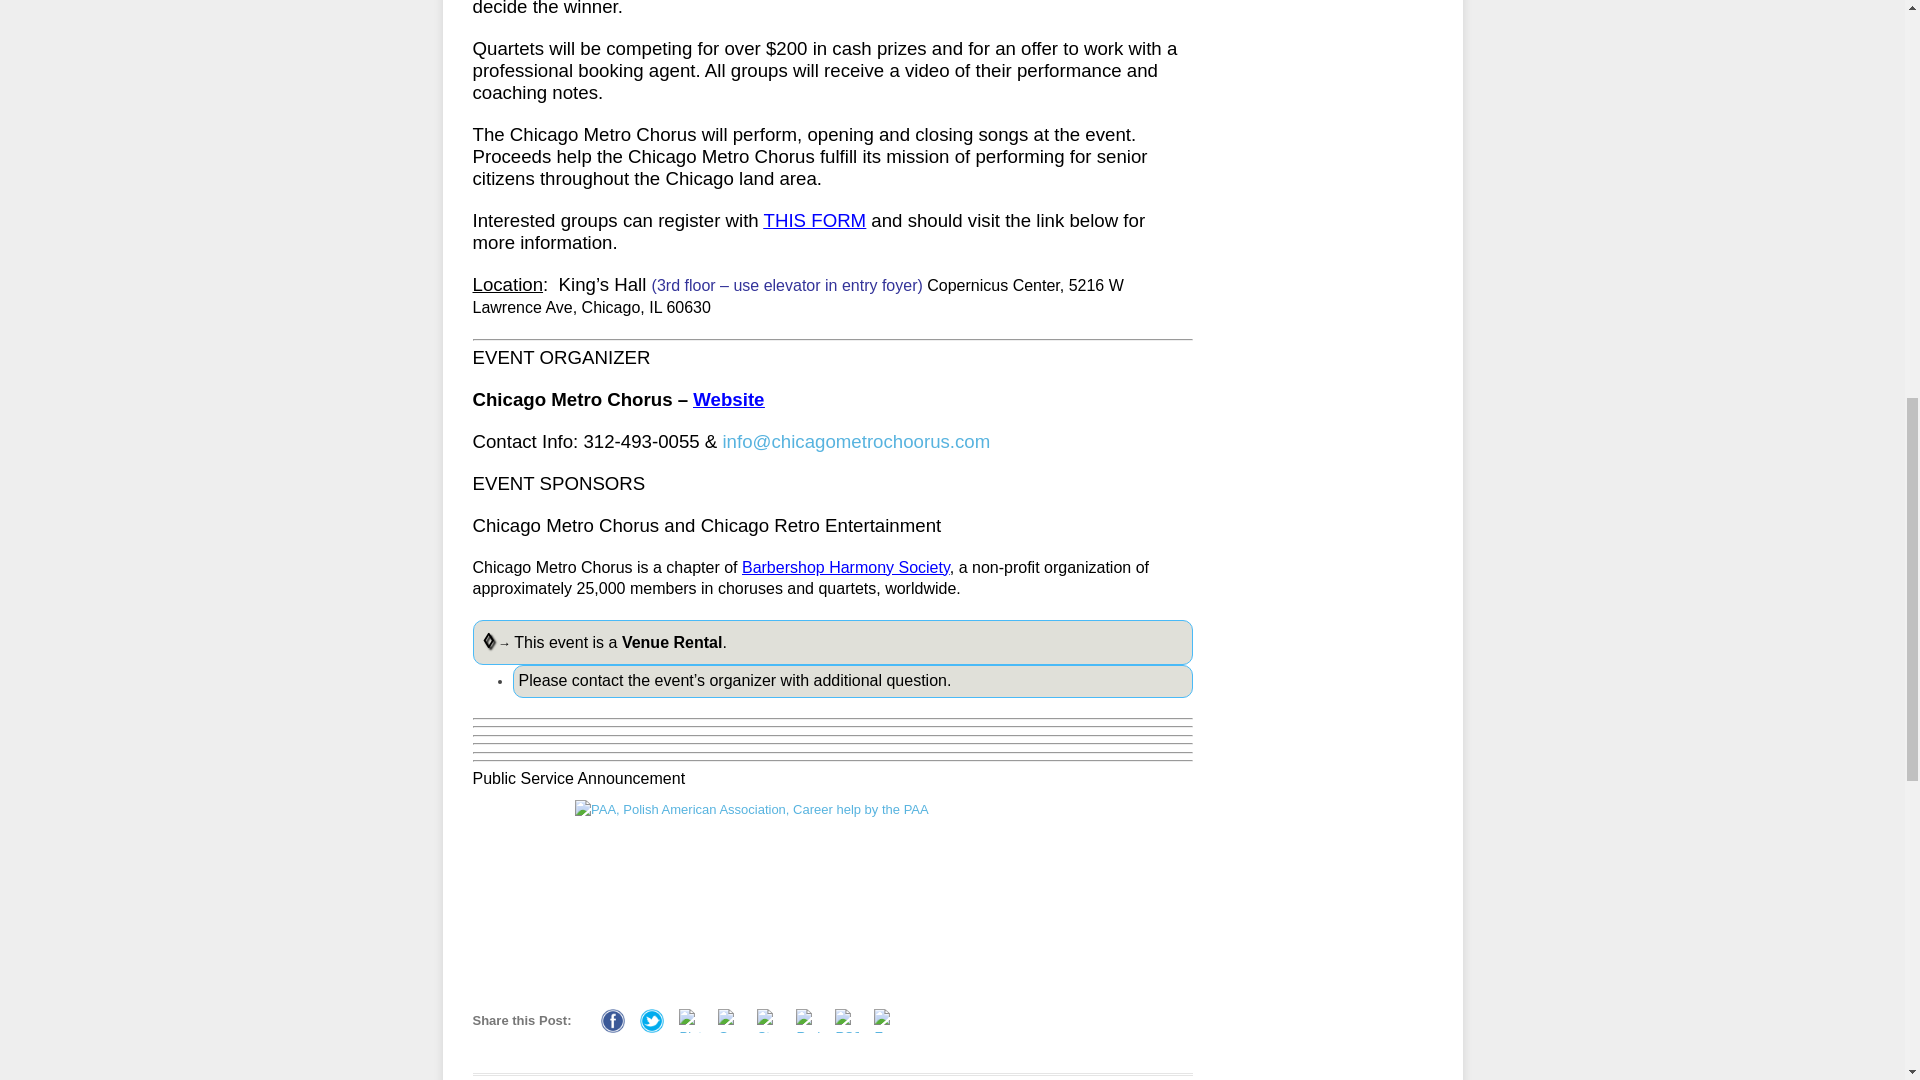  What do you see at coordinates (690, 1020) in the screenshot?
I see `Pin it on Pinterest` at bounding box center [690, 1020].